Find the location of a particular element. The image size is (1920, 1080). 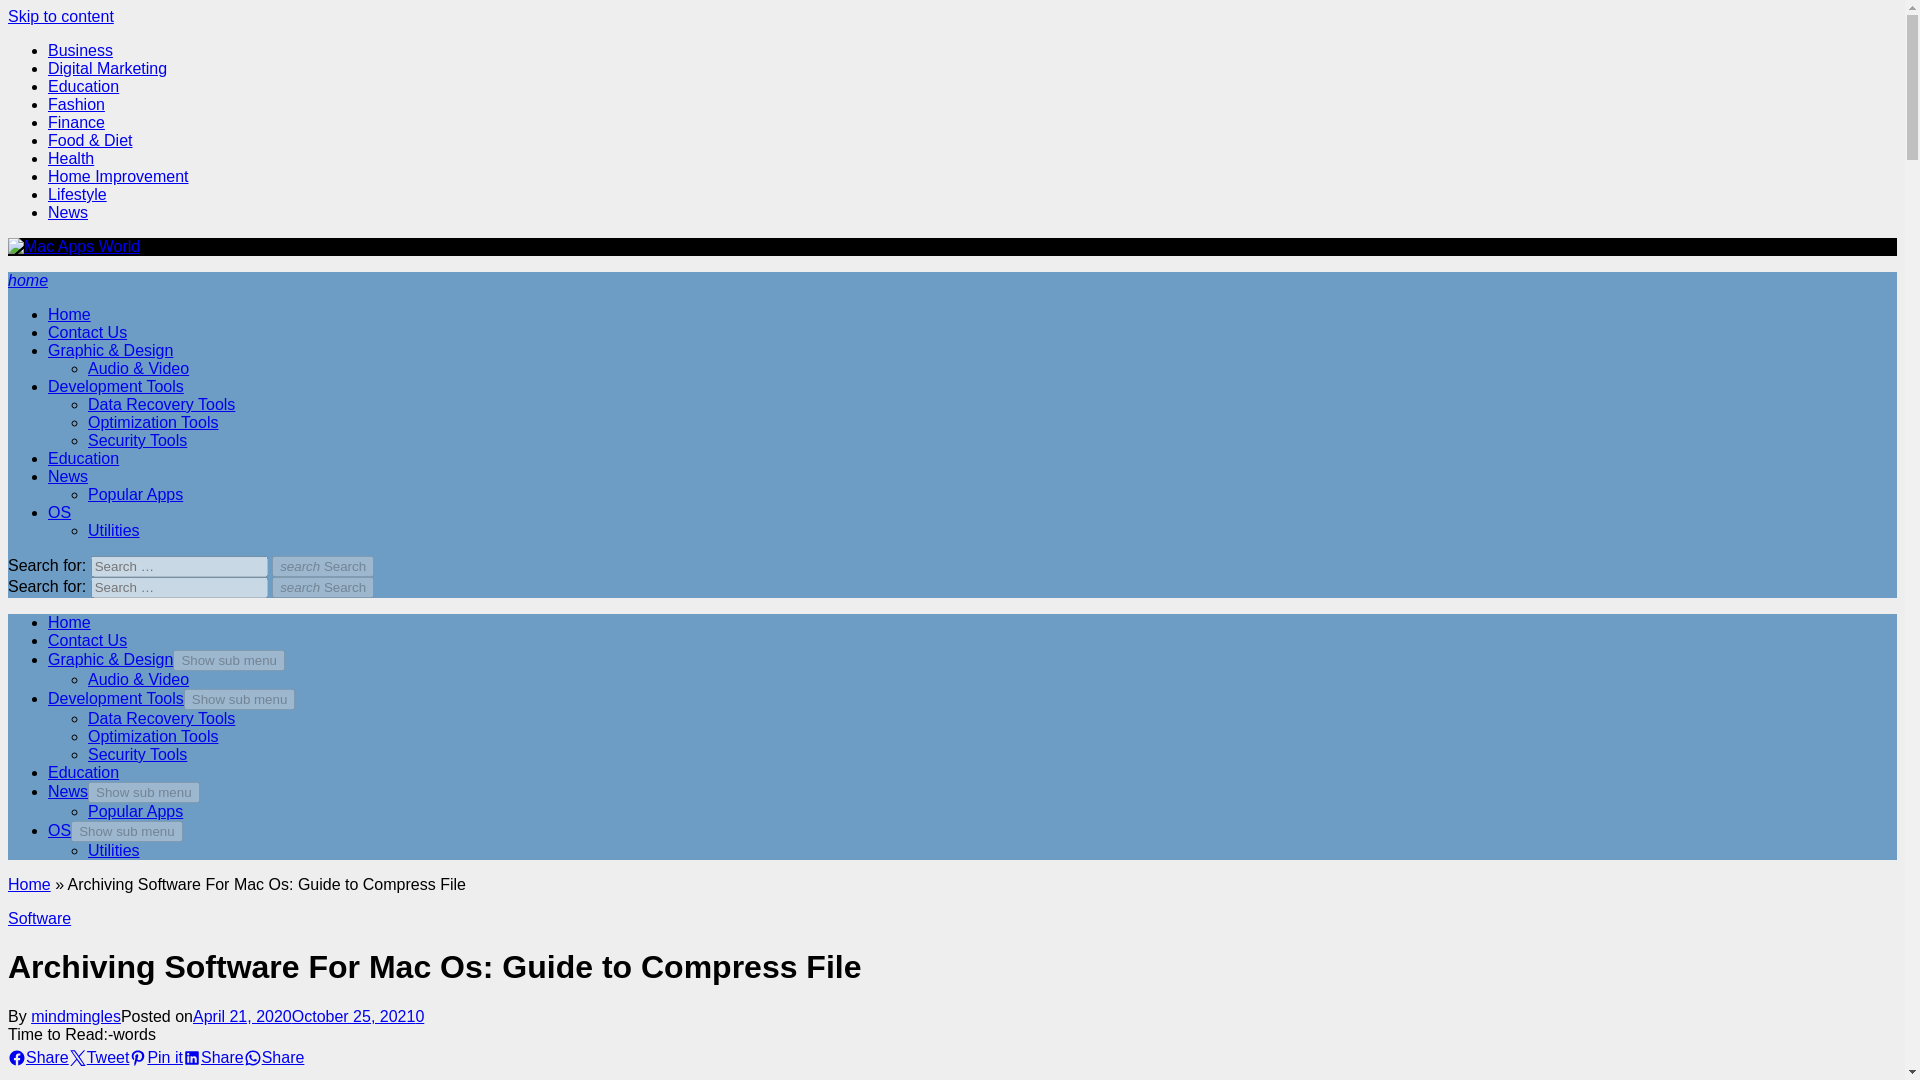

News is located at coordinates (68, 792).